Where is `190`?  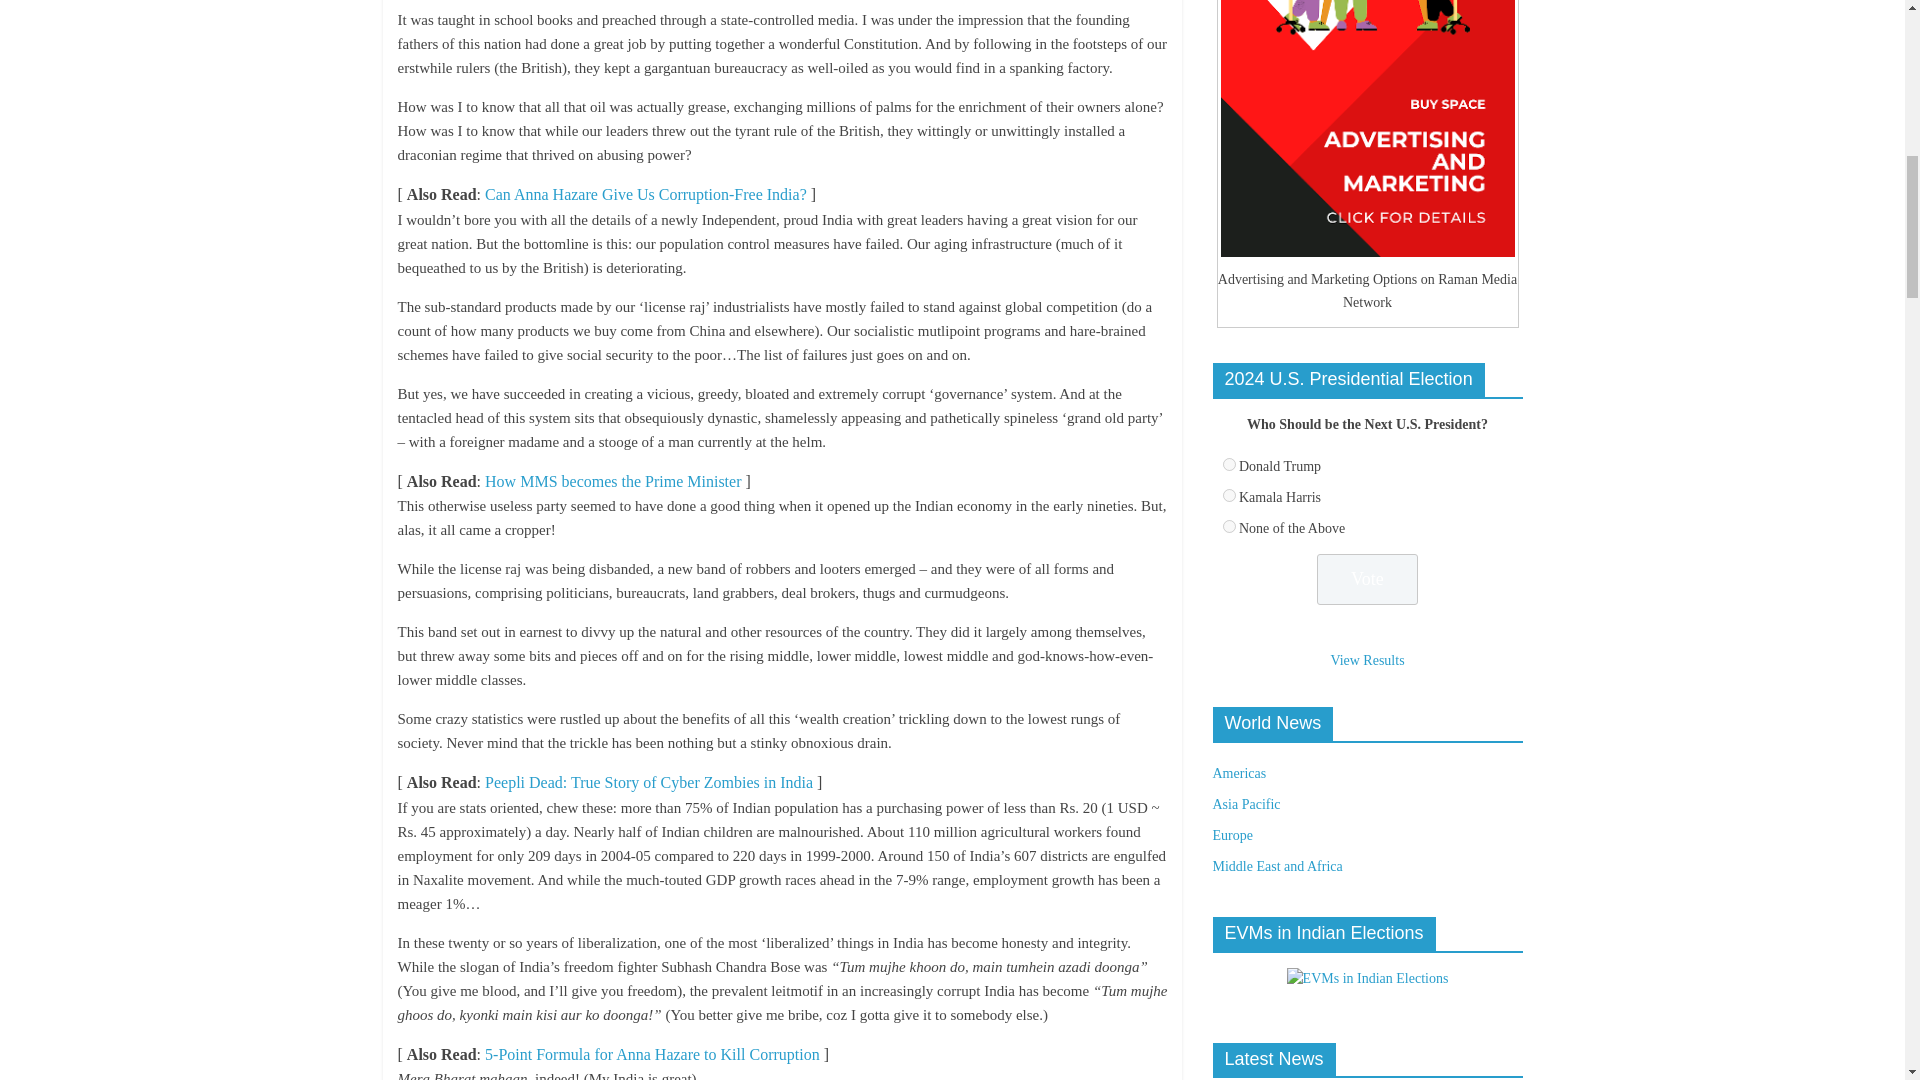 190 is located at coordinates (1228, 496).